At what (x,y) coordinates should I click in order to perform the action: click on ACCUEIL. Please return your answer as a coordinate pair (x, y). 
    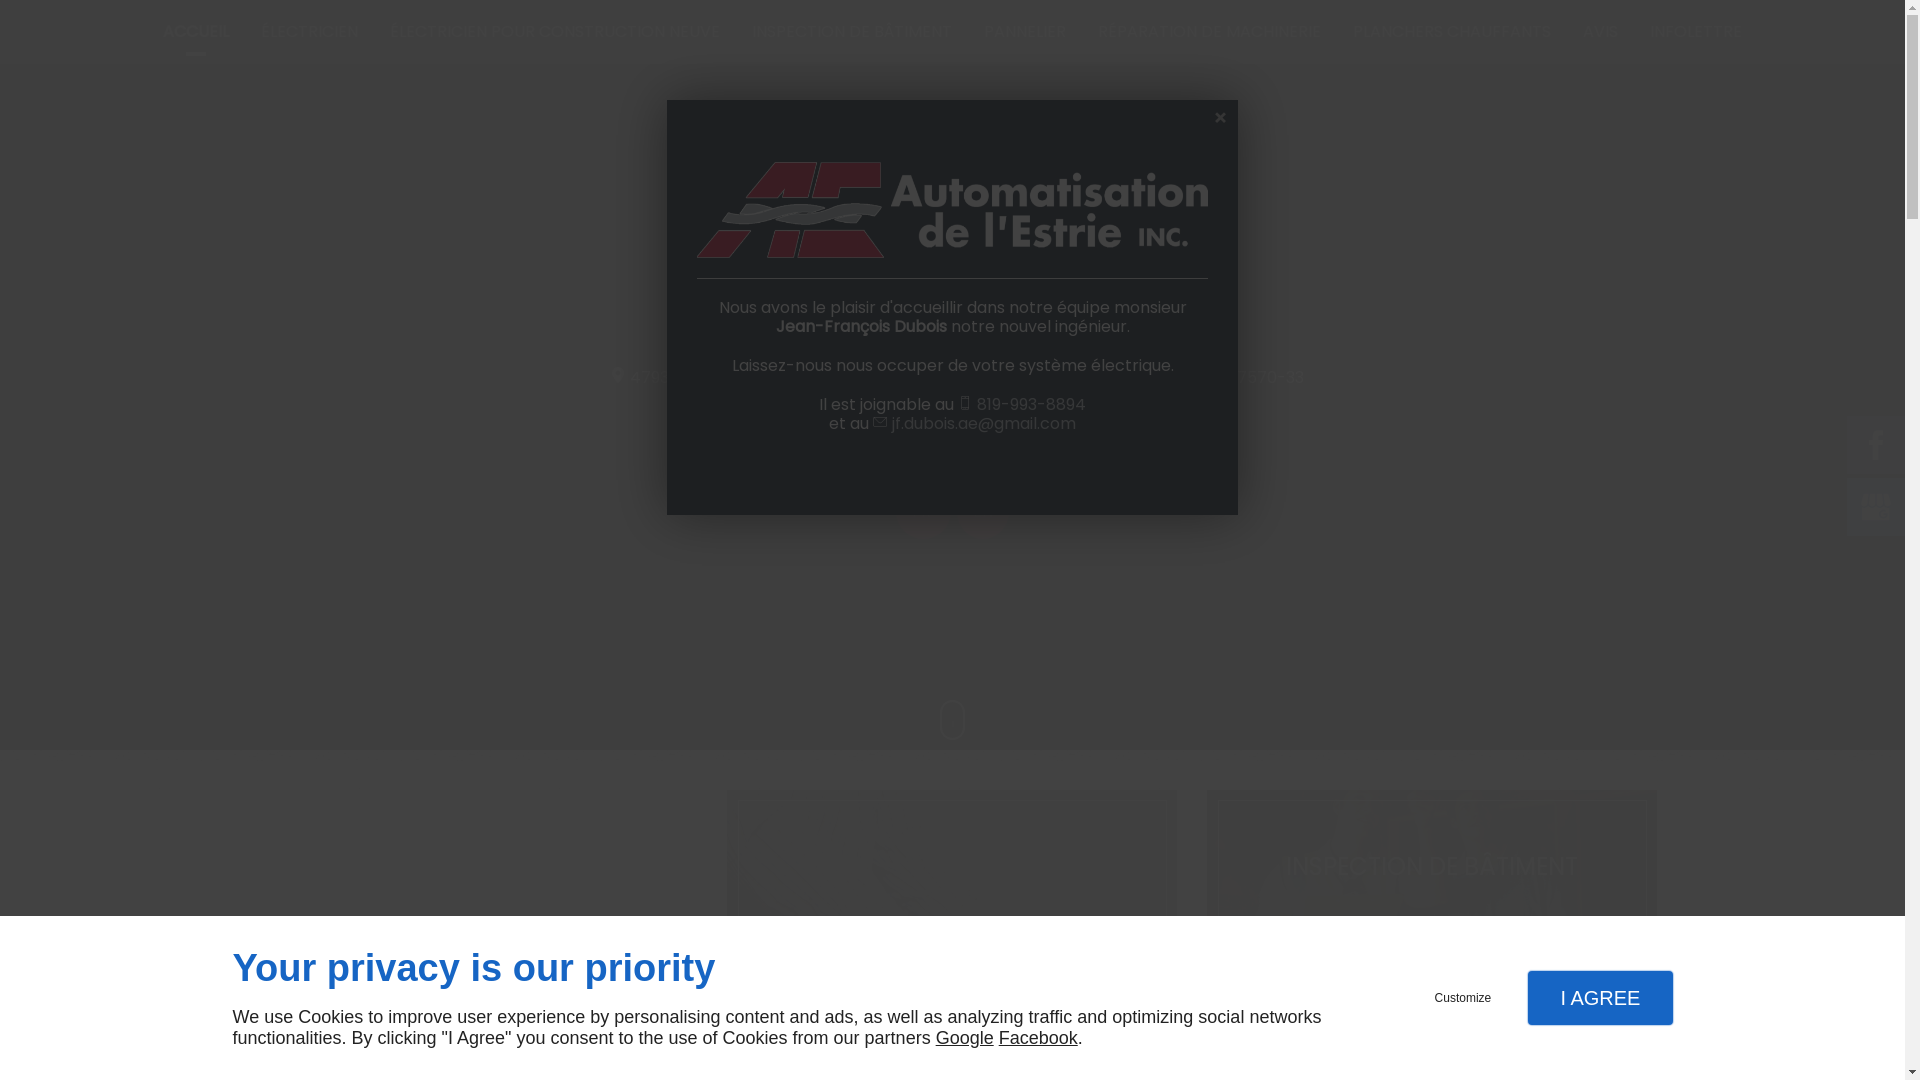
    Looking at the image, I should click on (196, 32).